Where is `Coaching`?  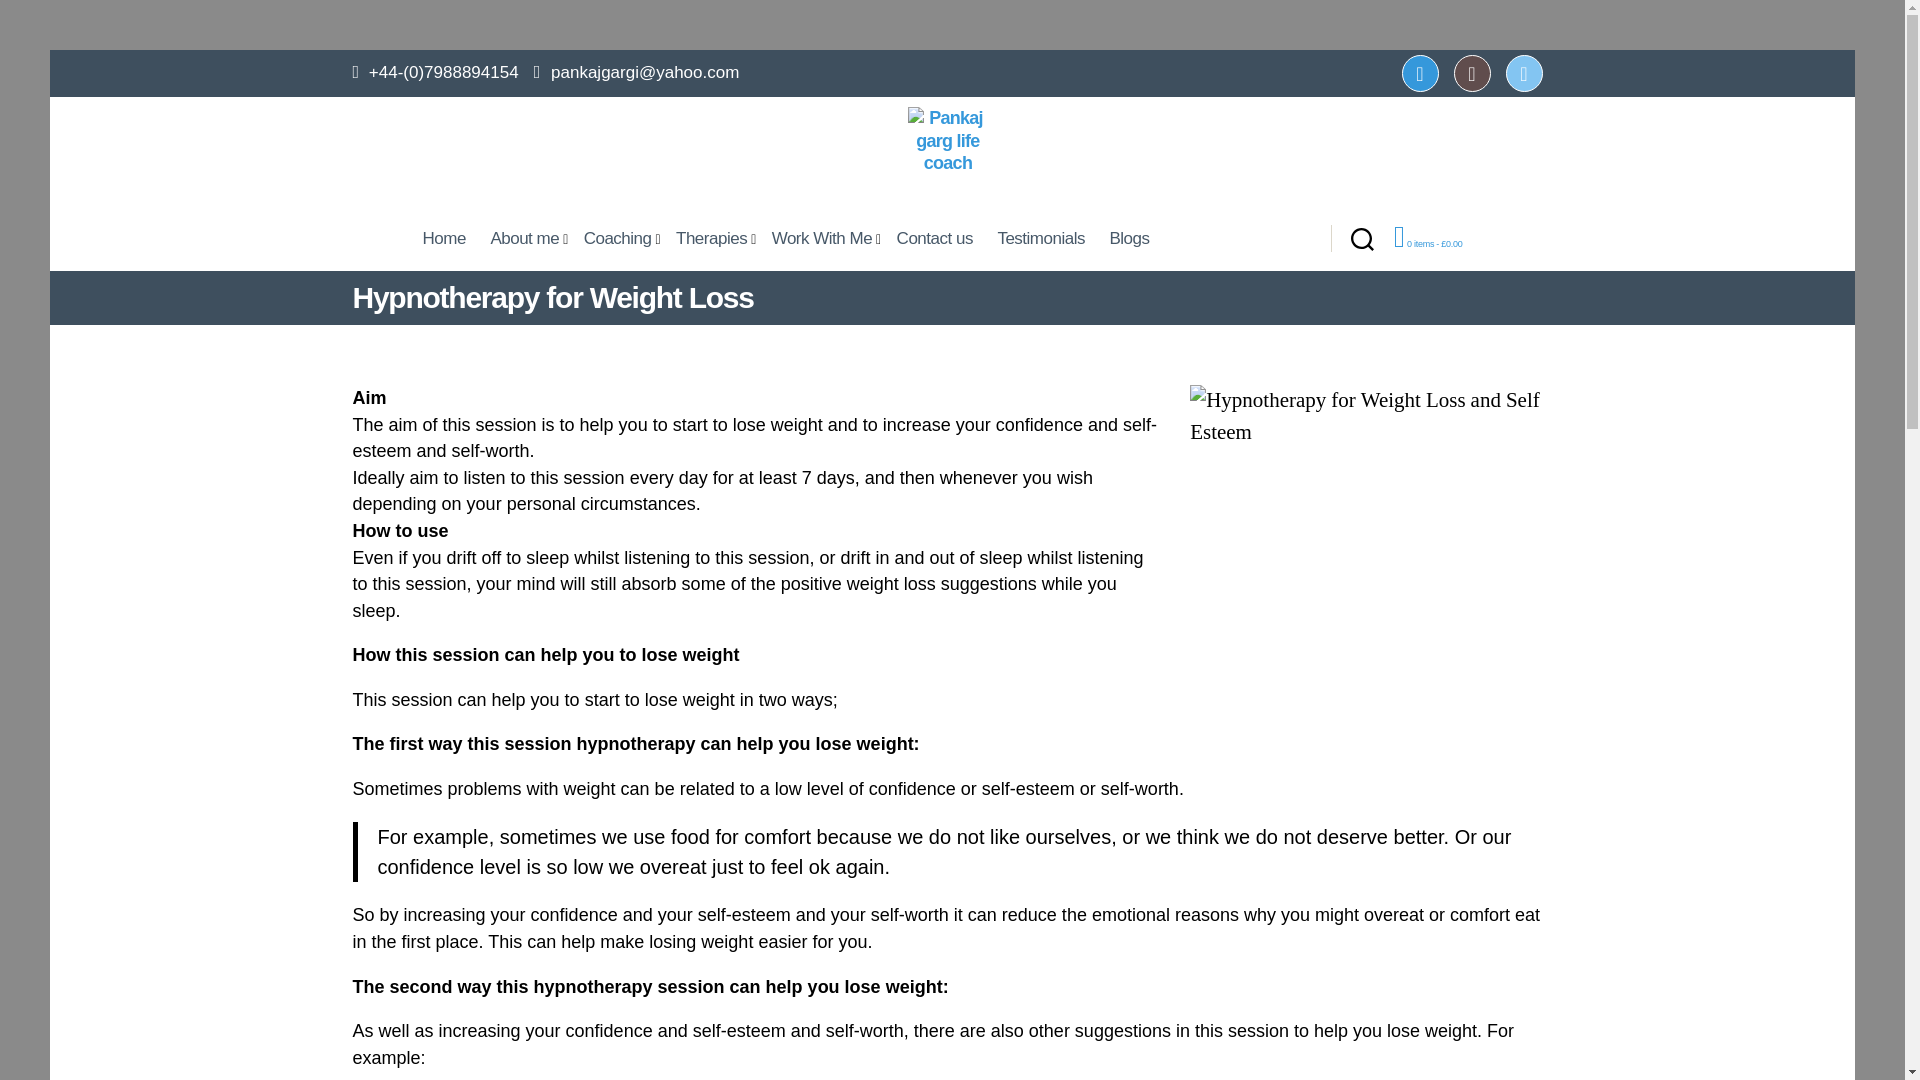 Coaching is located at coordinates (618, 238).